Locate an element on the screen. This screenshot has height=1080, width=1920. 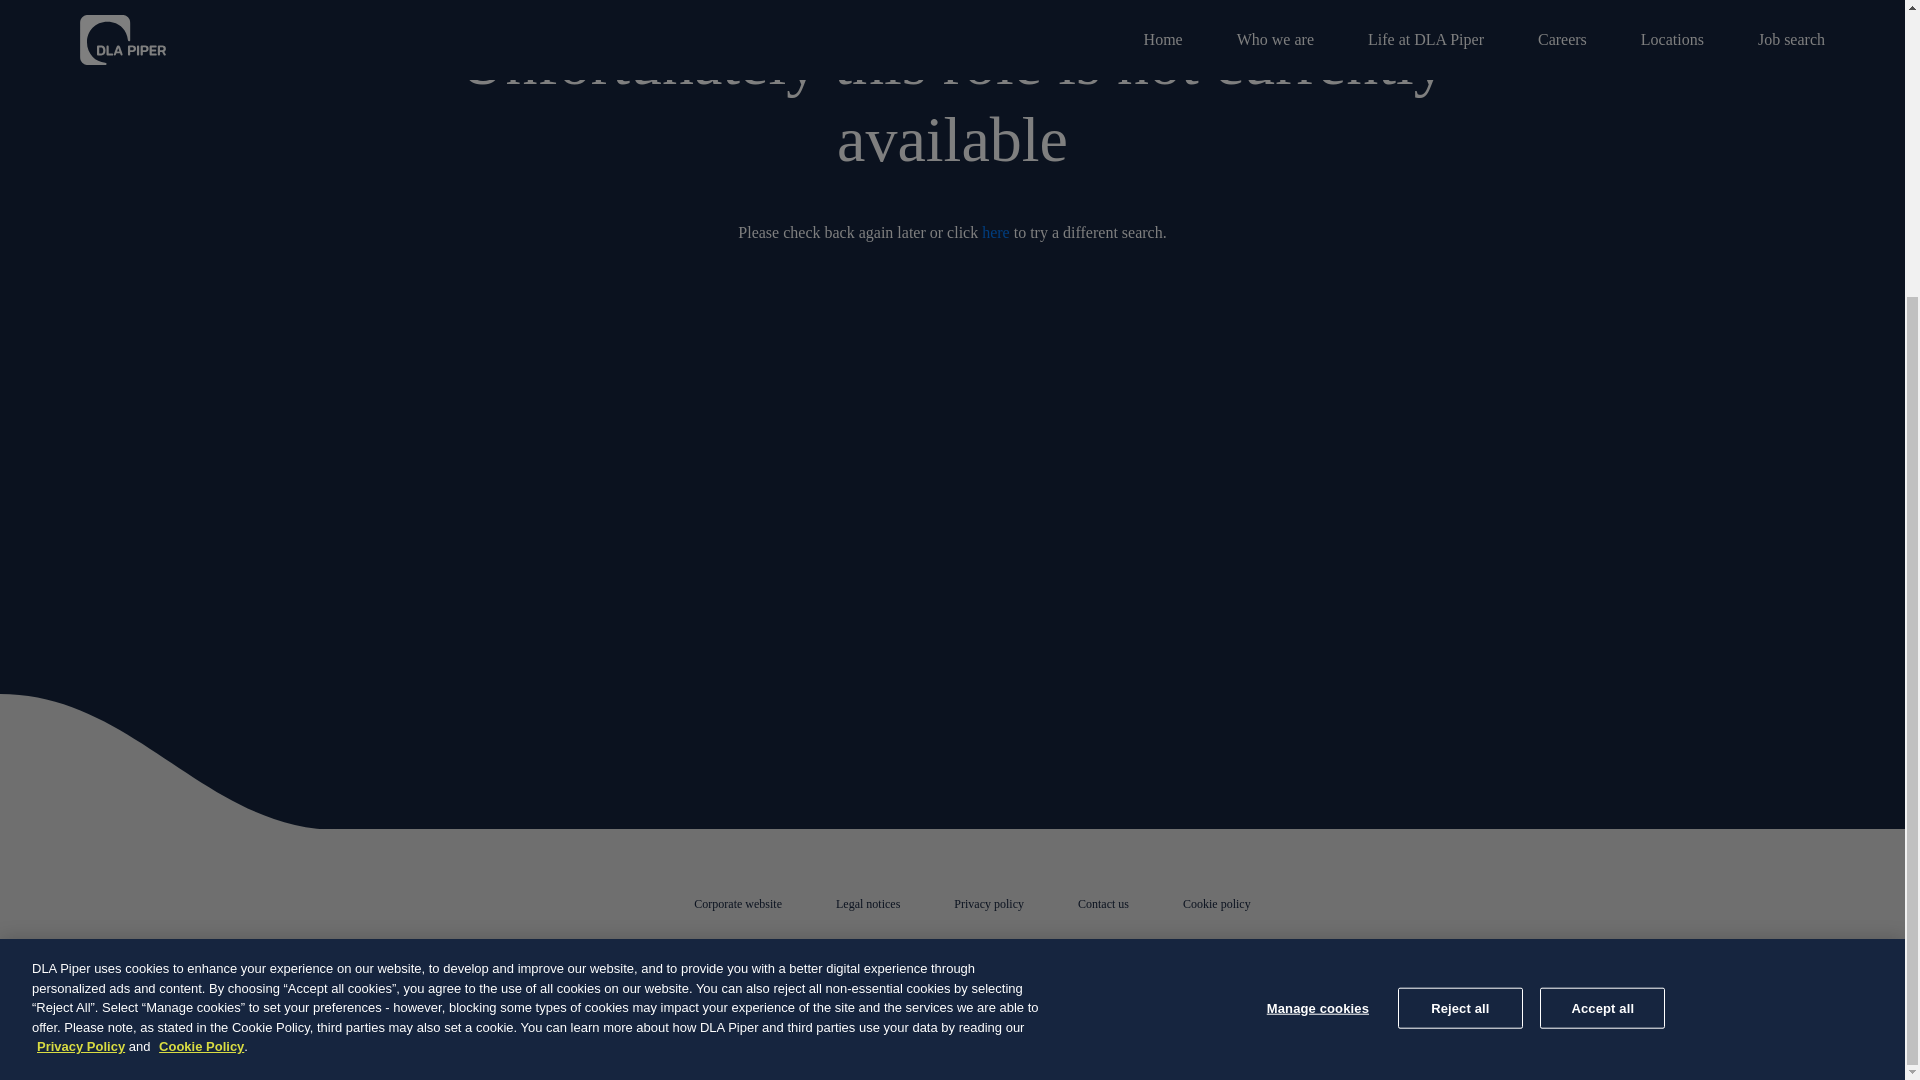
Corporate website is located at coordinates (737, 904).